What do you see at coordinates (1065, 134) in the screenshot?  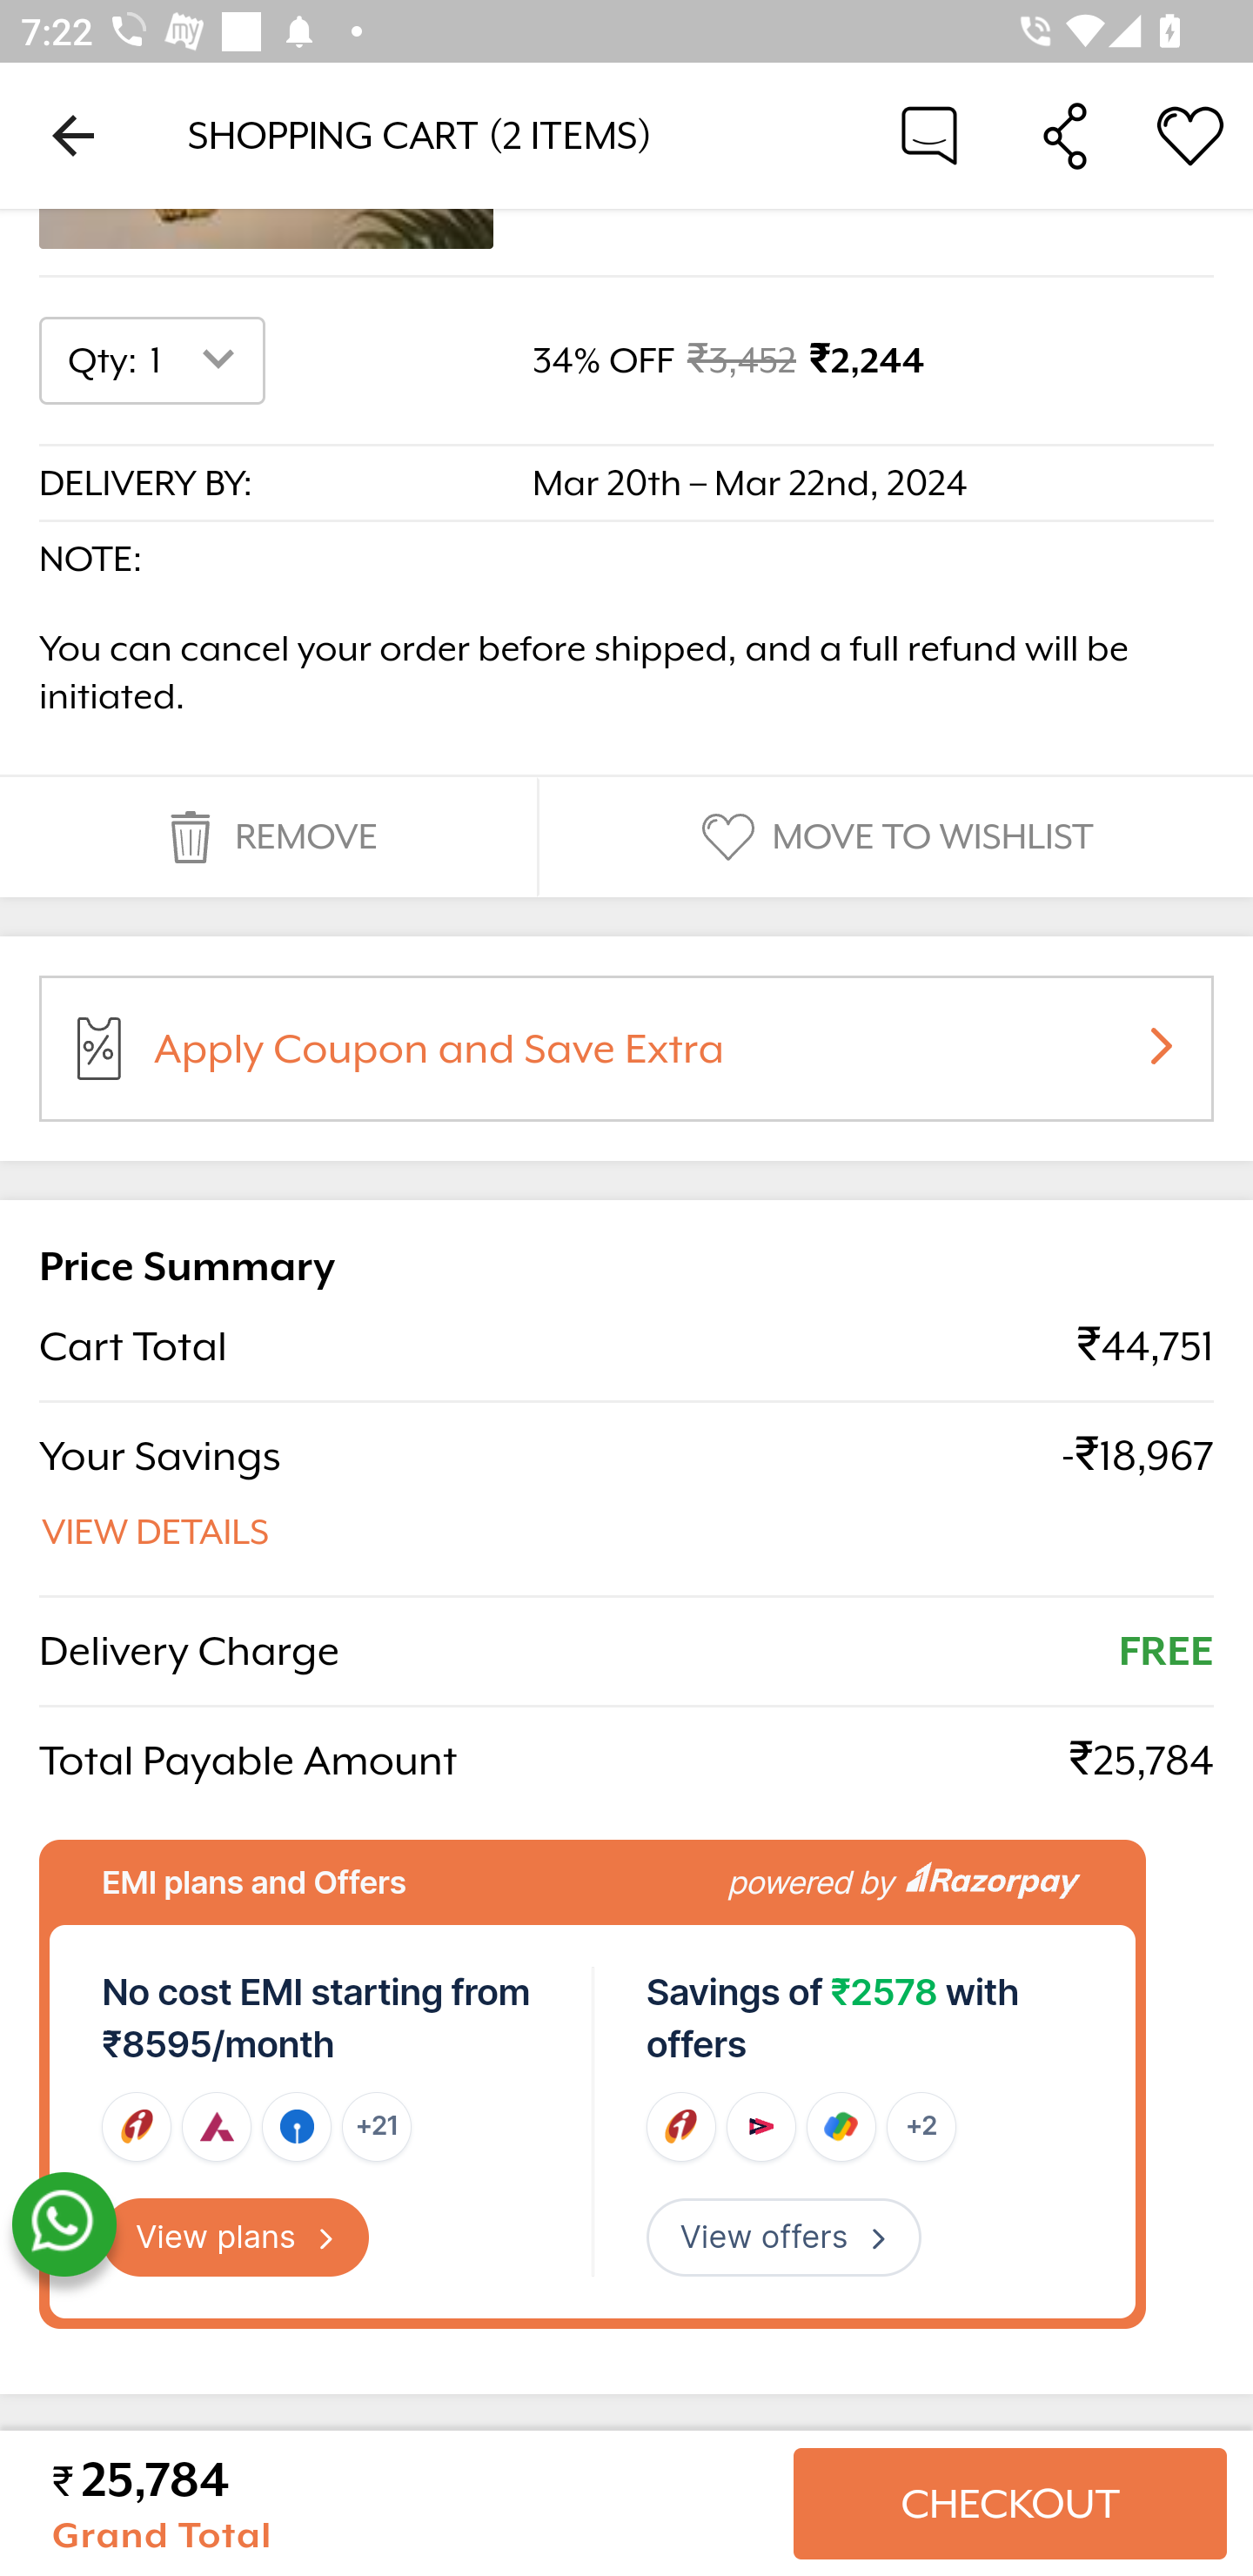 I see `Share Cart` at bounding box center [1065, 134].